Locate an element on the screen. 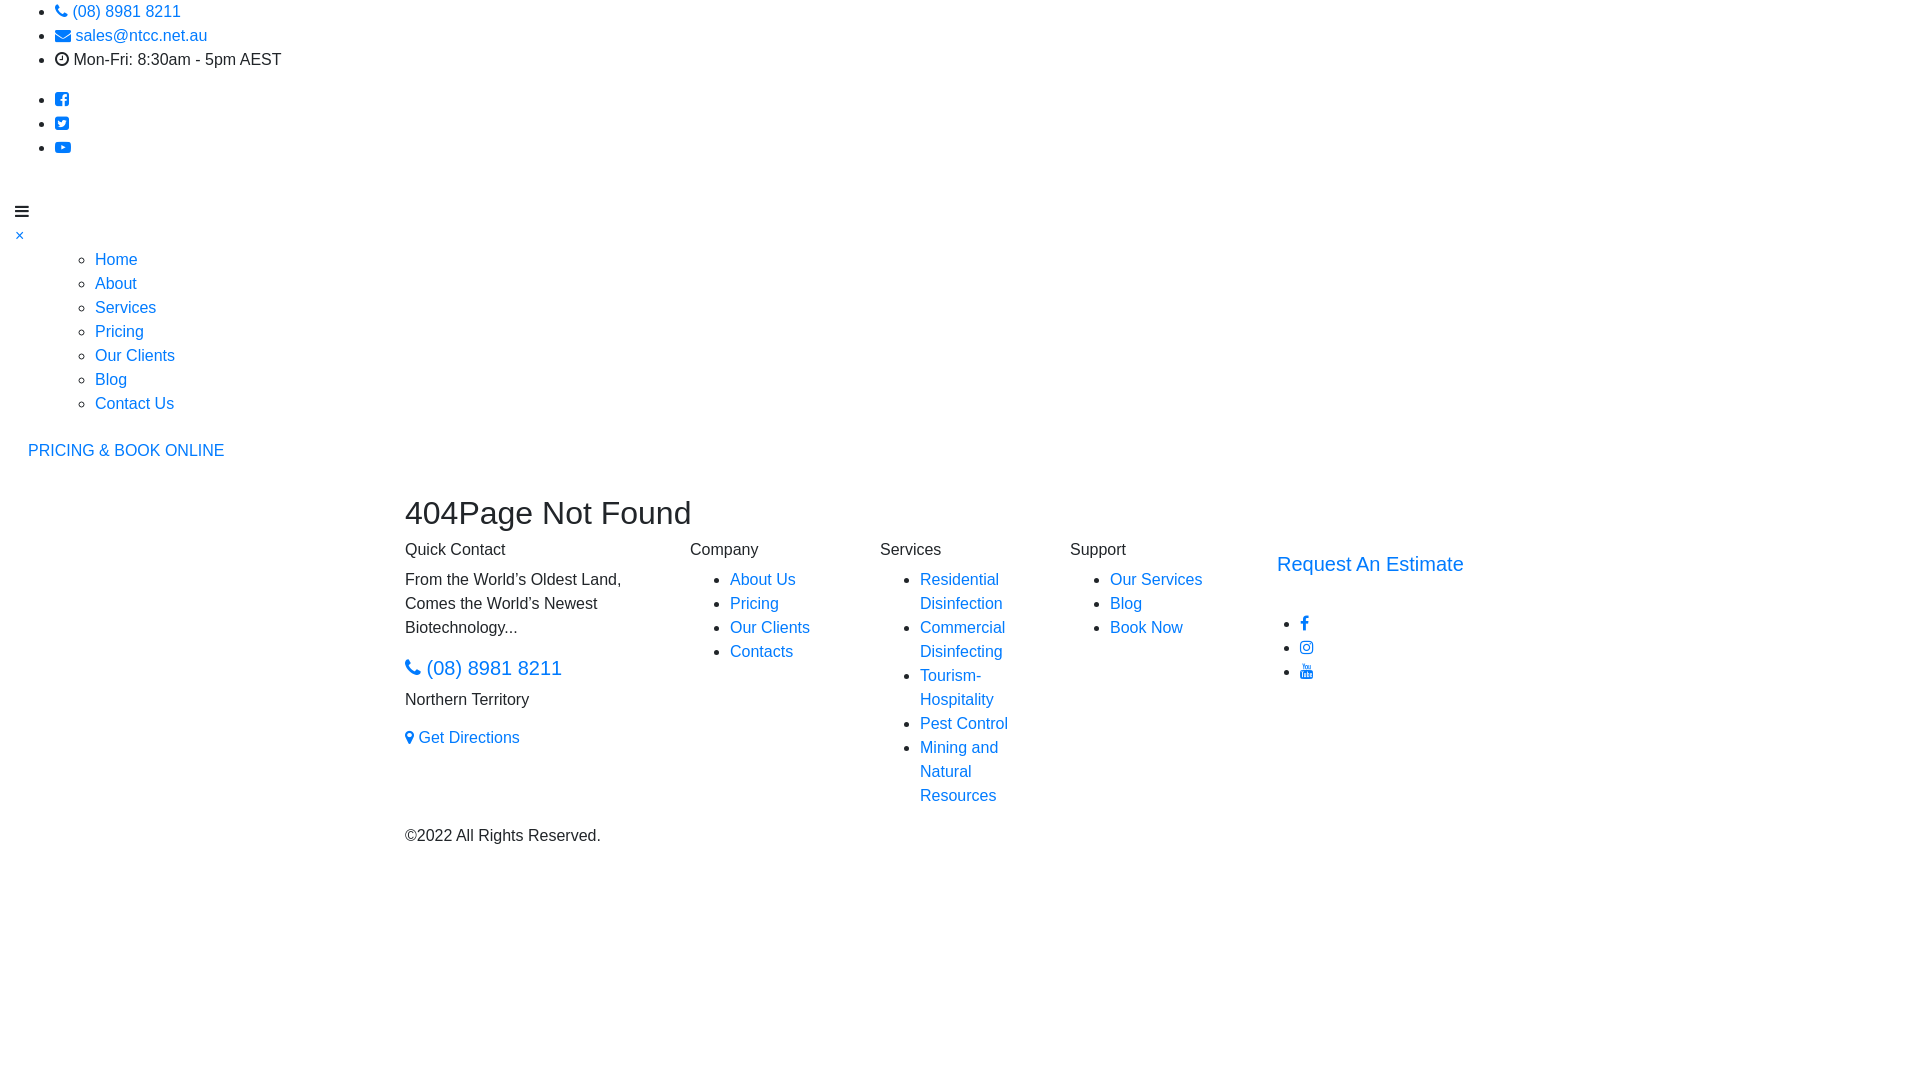  Home is located at coordinates (116, 260).